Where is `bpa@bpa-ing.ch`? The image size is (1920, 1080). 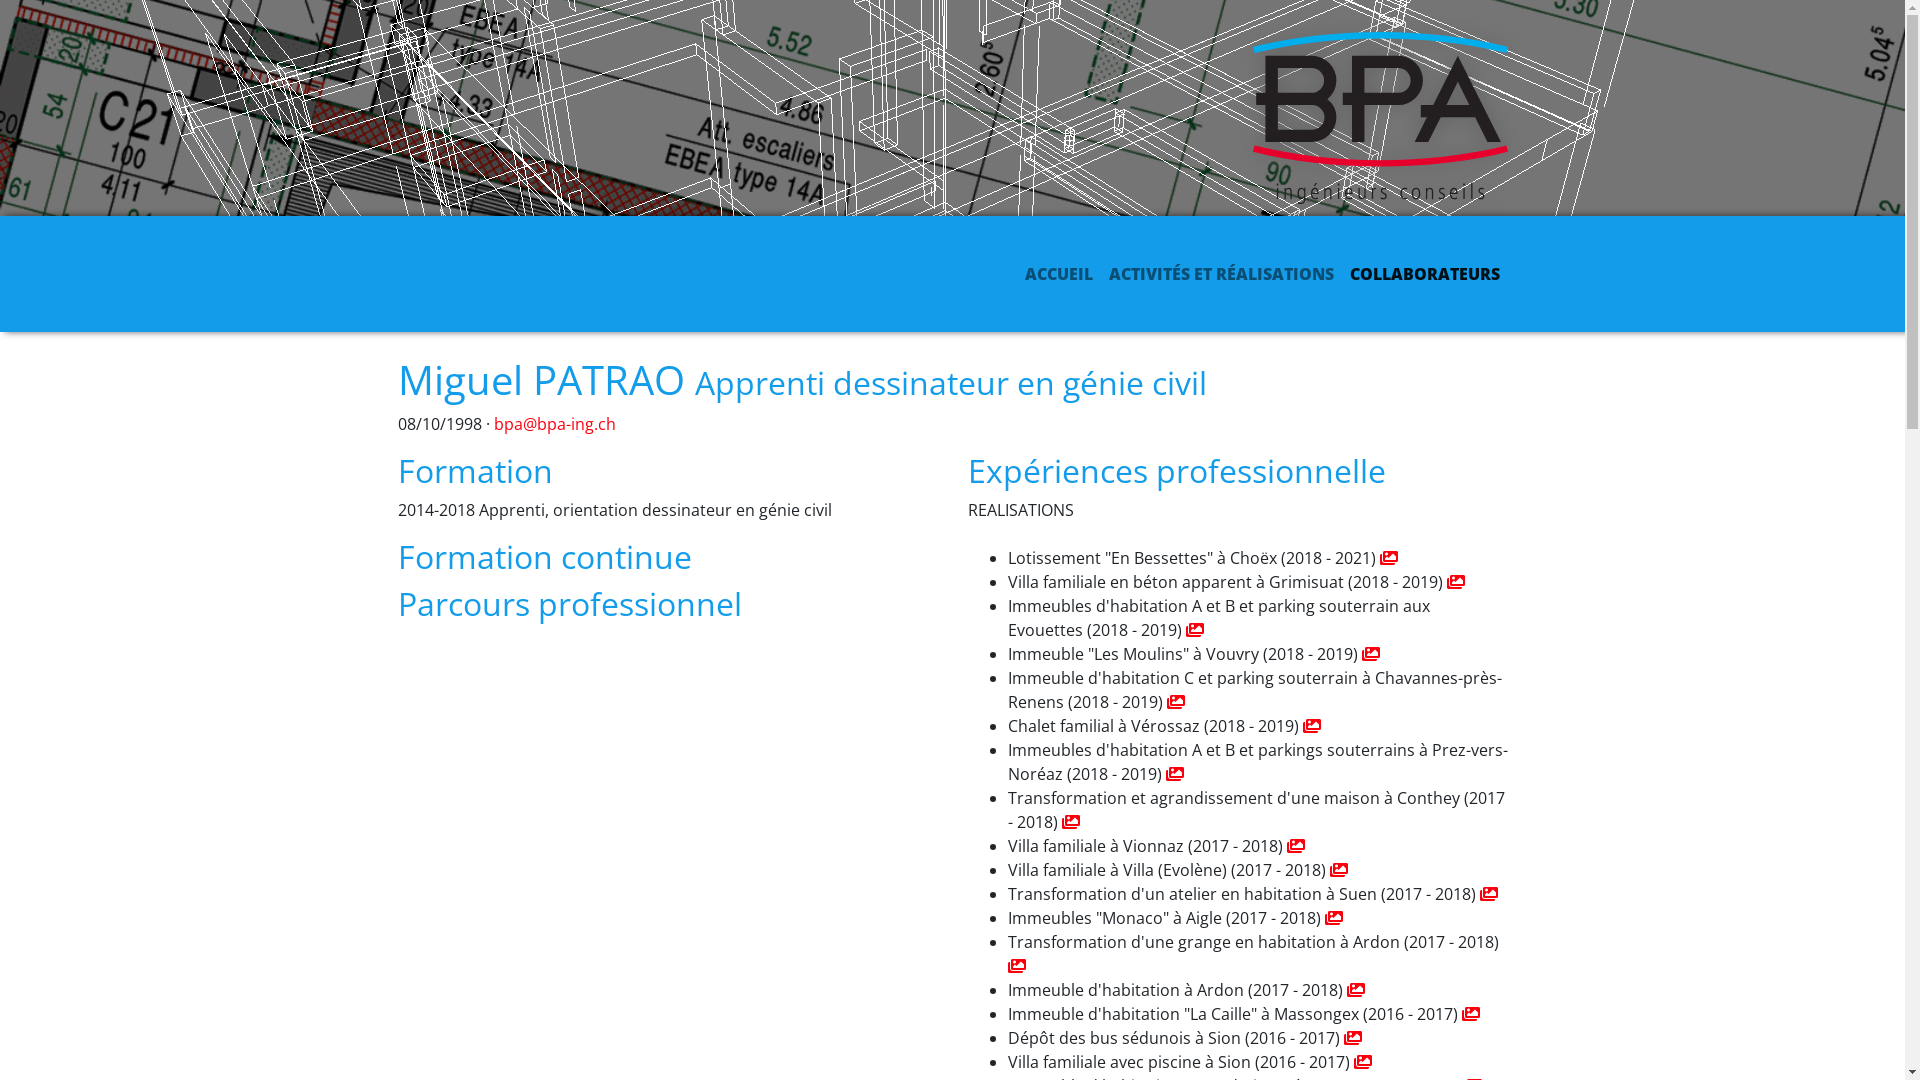 bpa@bpa-ing.ch is located at coordinates (554, 424).